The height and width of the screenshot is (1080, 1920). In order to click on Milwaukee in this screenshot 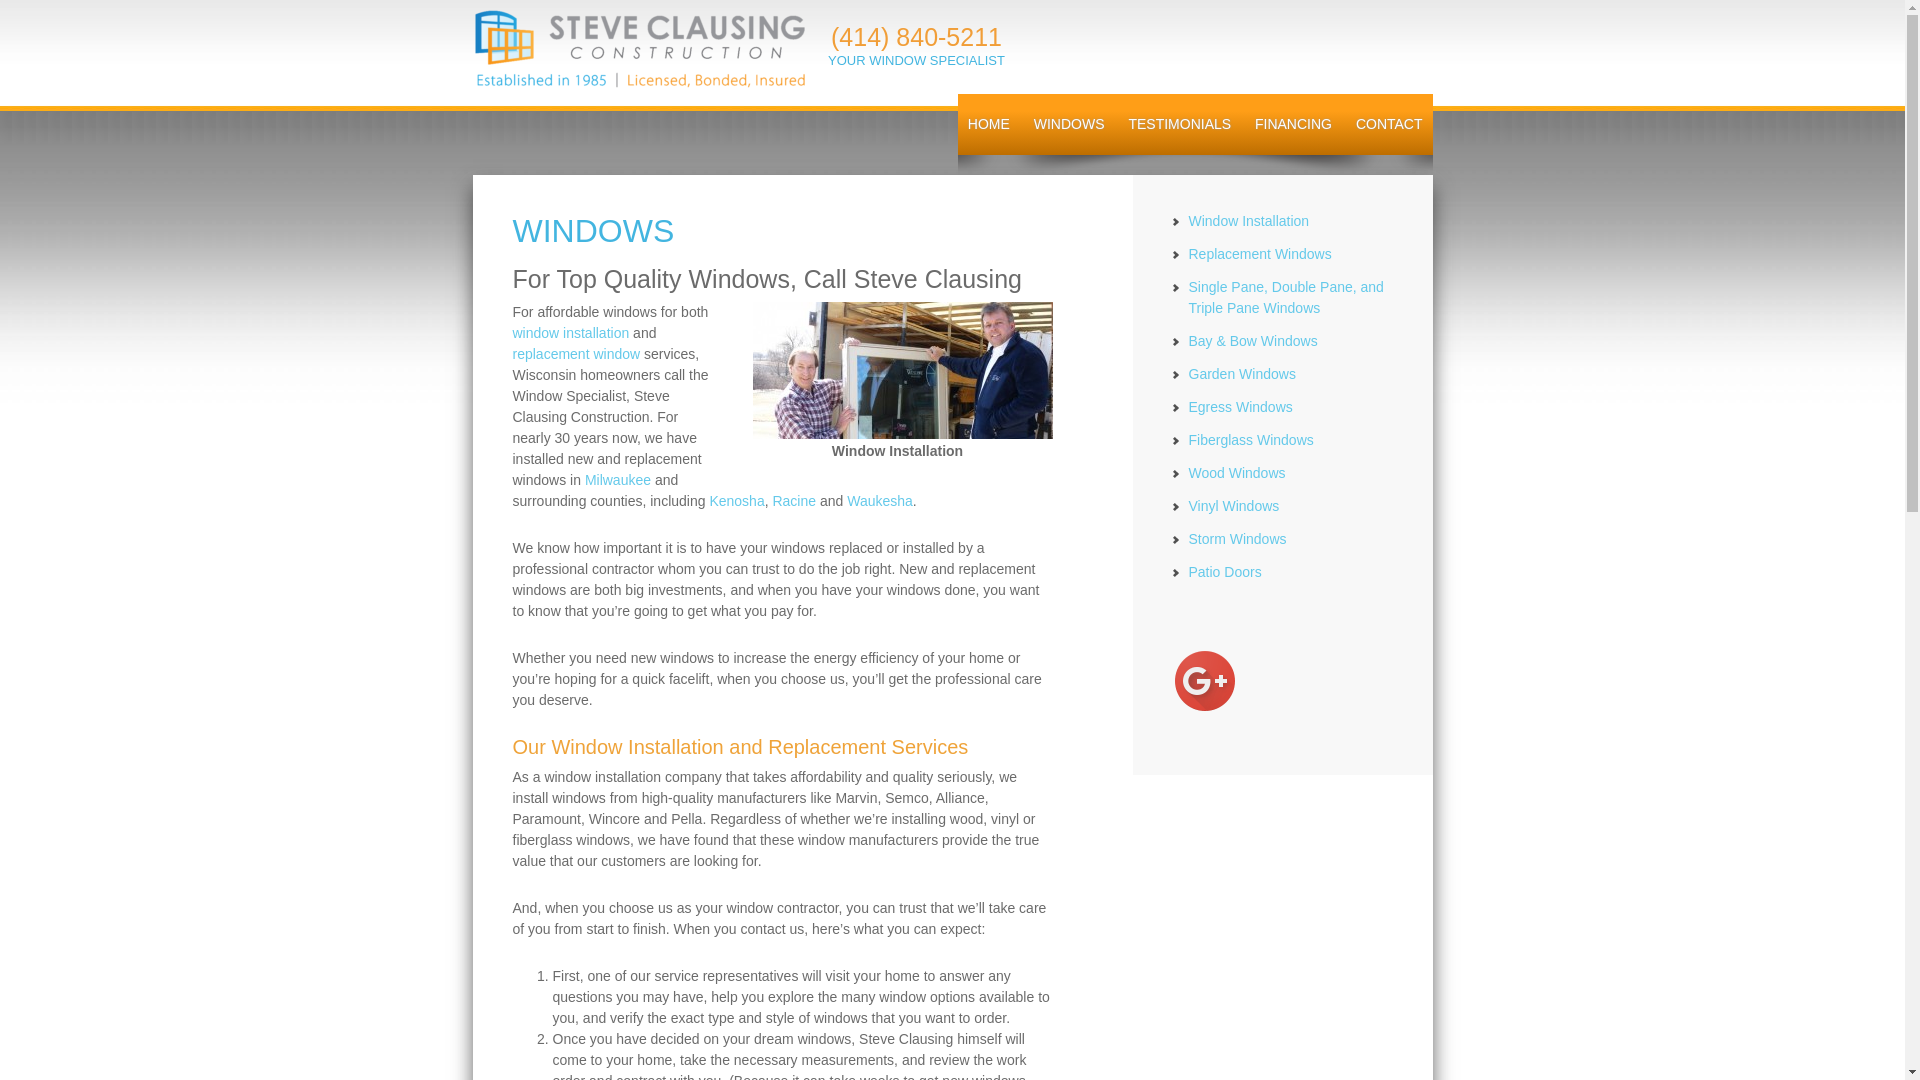, I will do `click(618, 480)`.